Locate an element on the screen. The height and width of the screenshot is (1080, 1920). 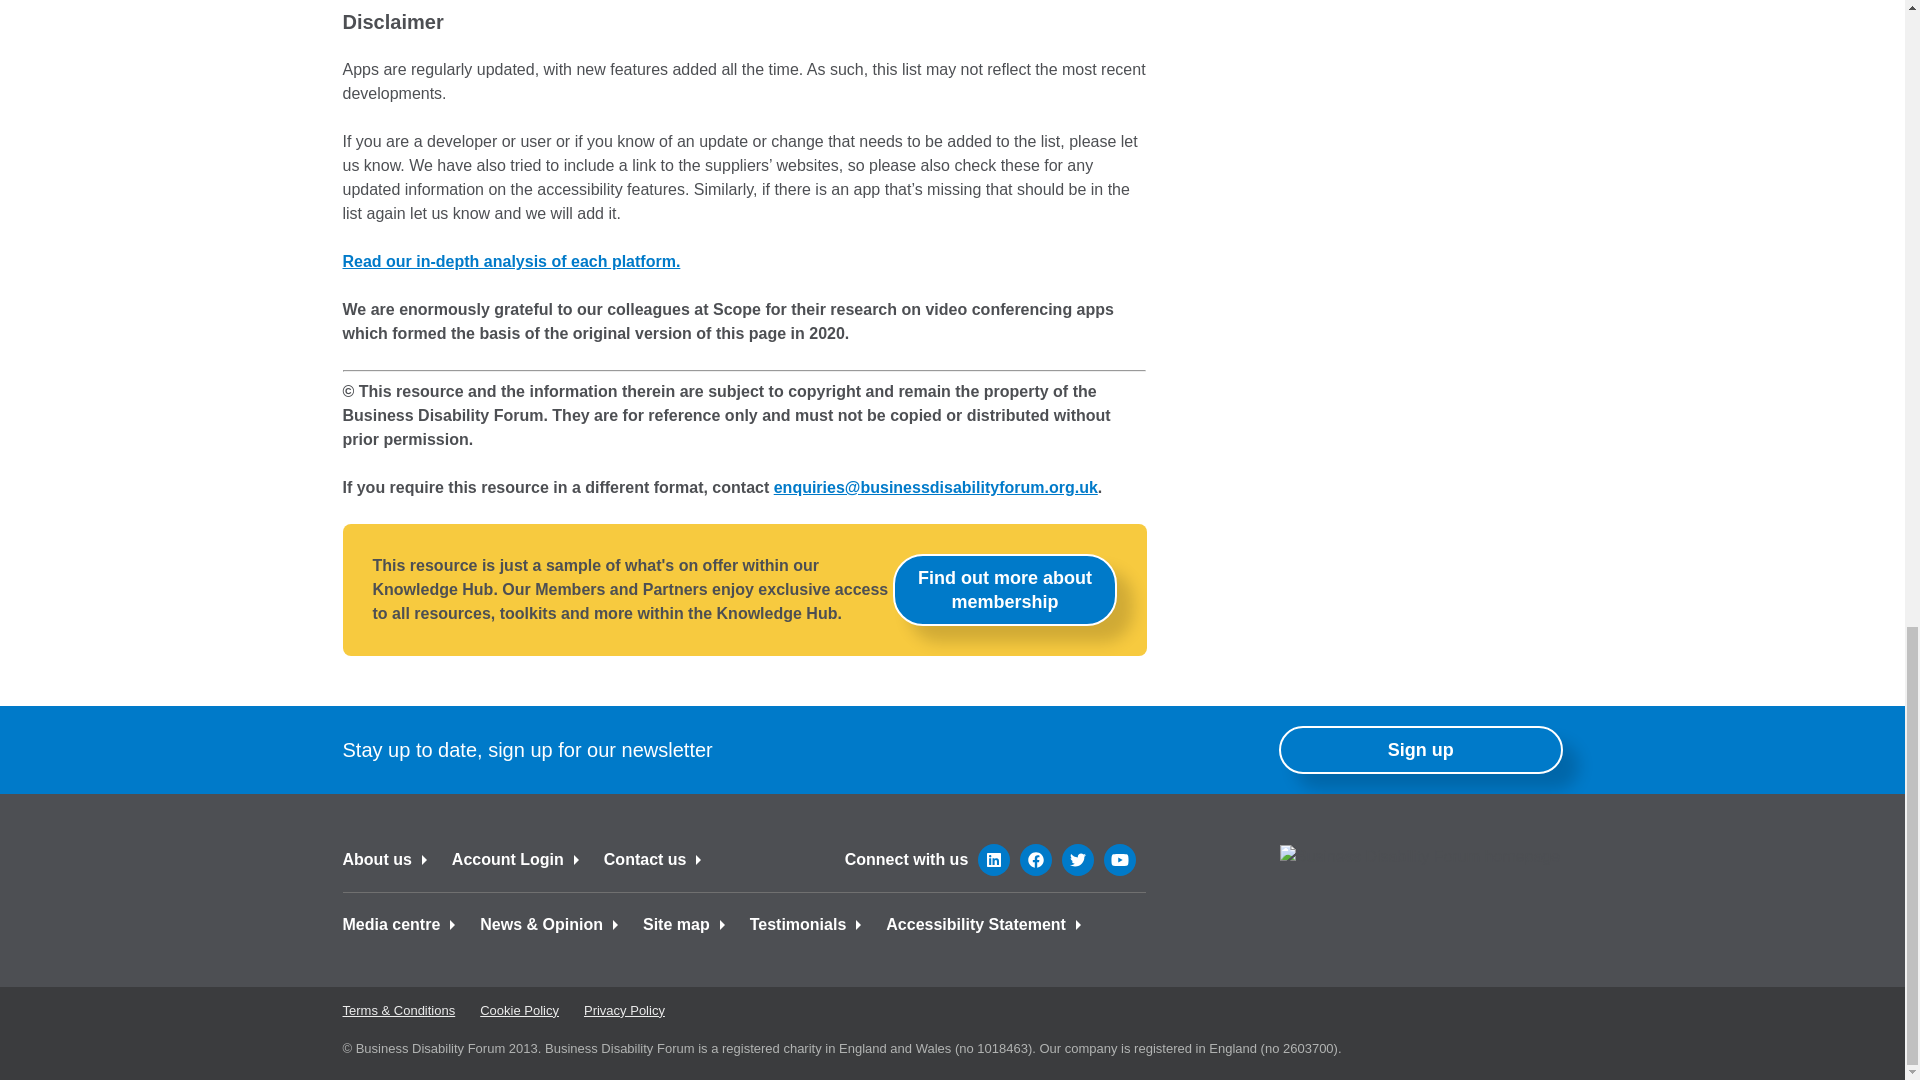
Facebook is located at coordinates (1036, 859).